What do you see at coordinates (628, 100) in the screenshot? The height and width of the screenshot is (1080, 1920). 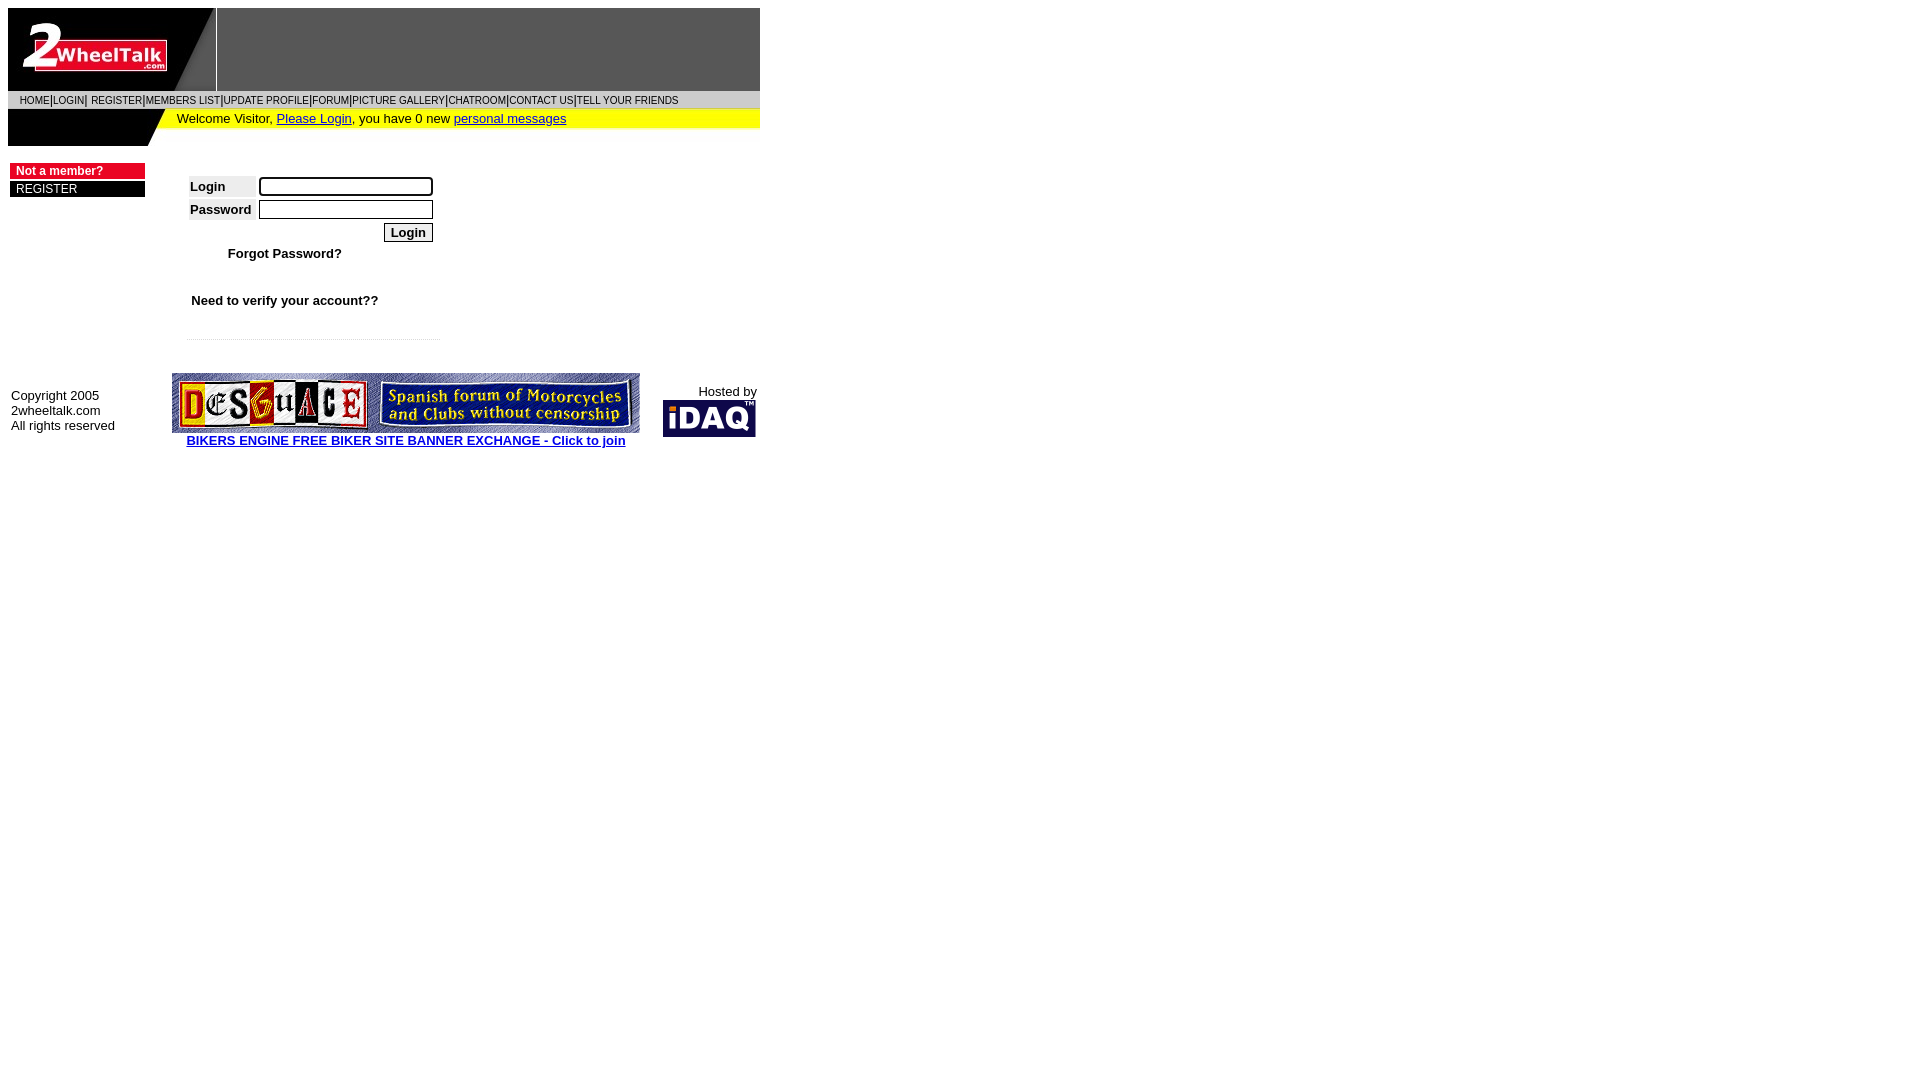 I see `TELL YOUR FRIENDS` at bounding box center [628, 100].